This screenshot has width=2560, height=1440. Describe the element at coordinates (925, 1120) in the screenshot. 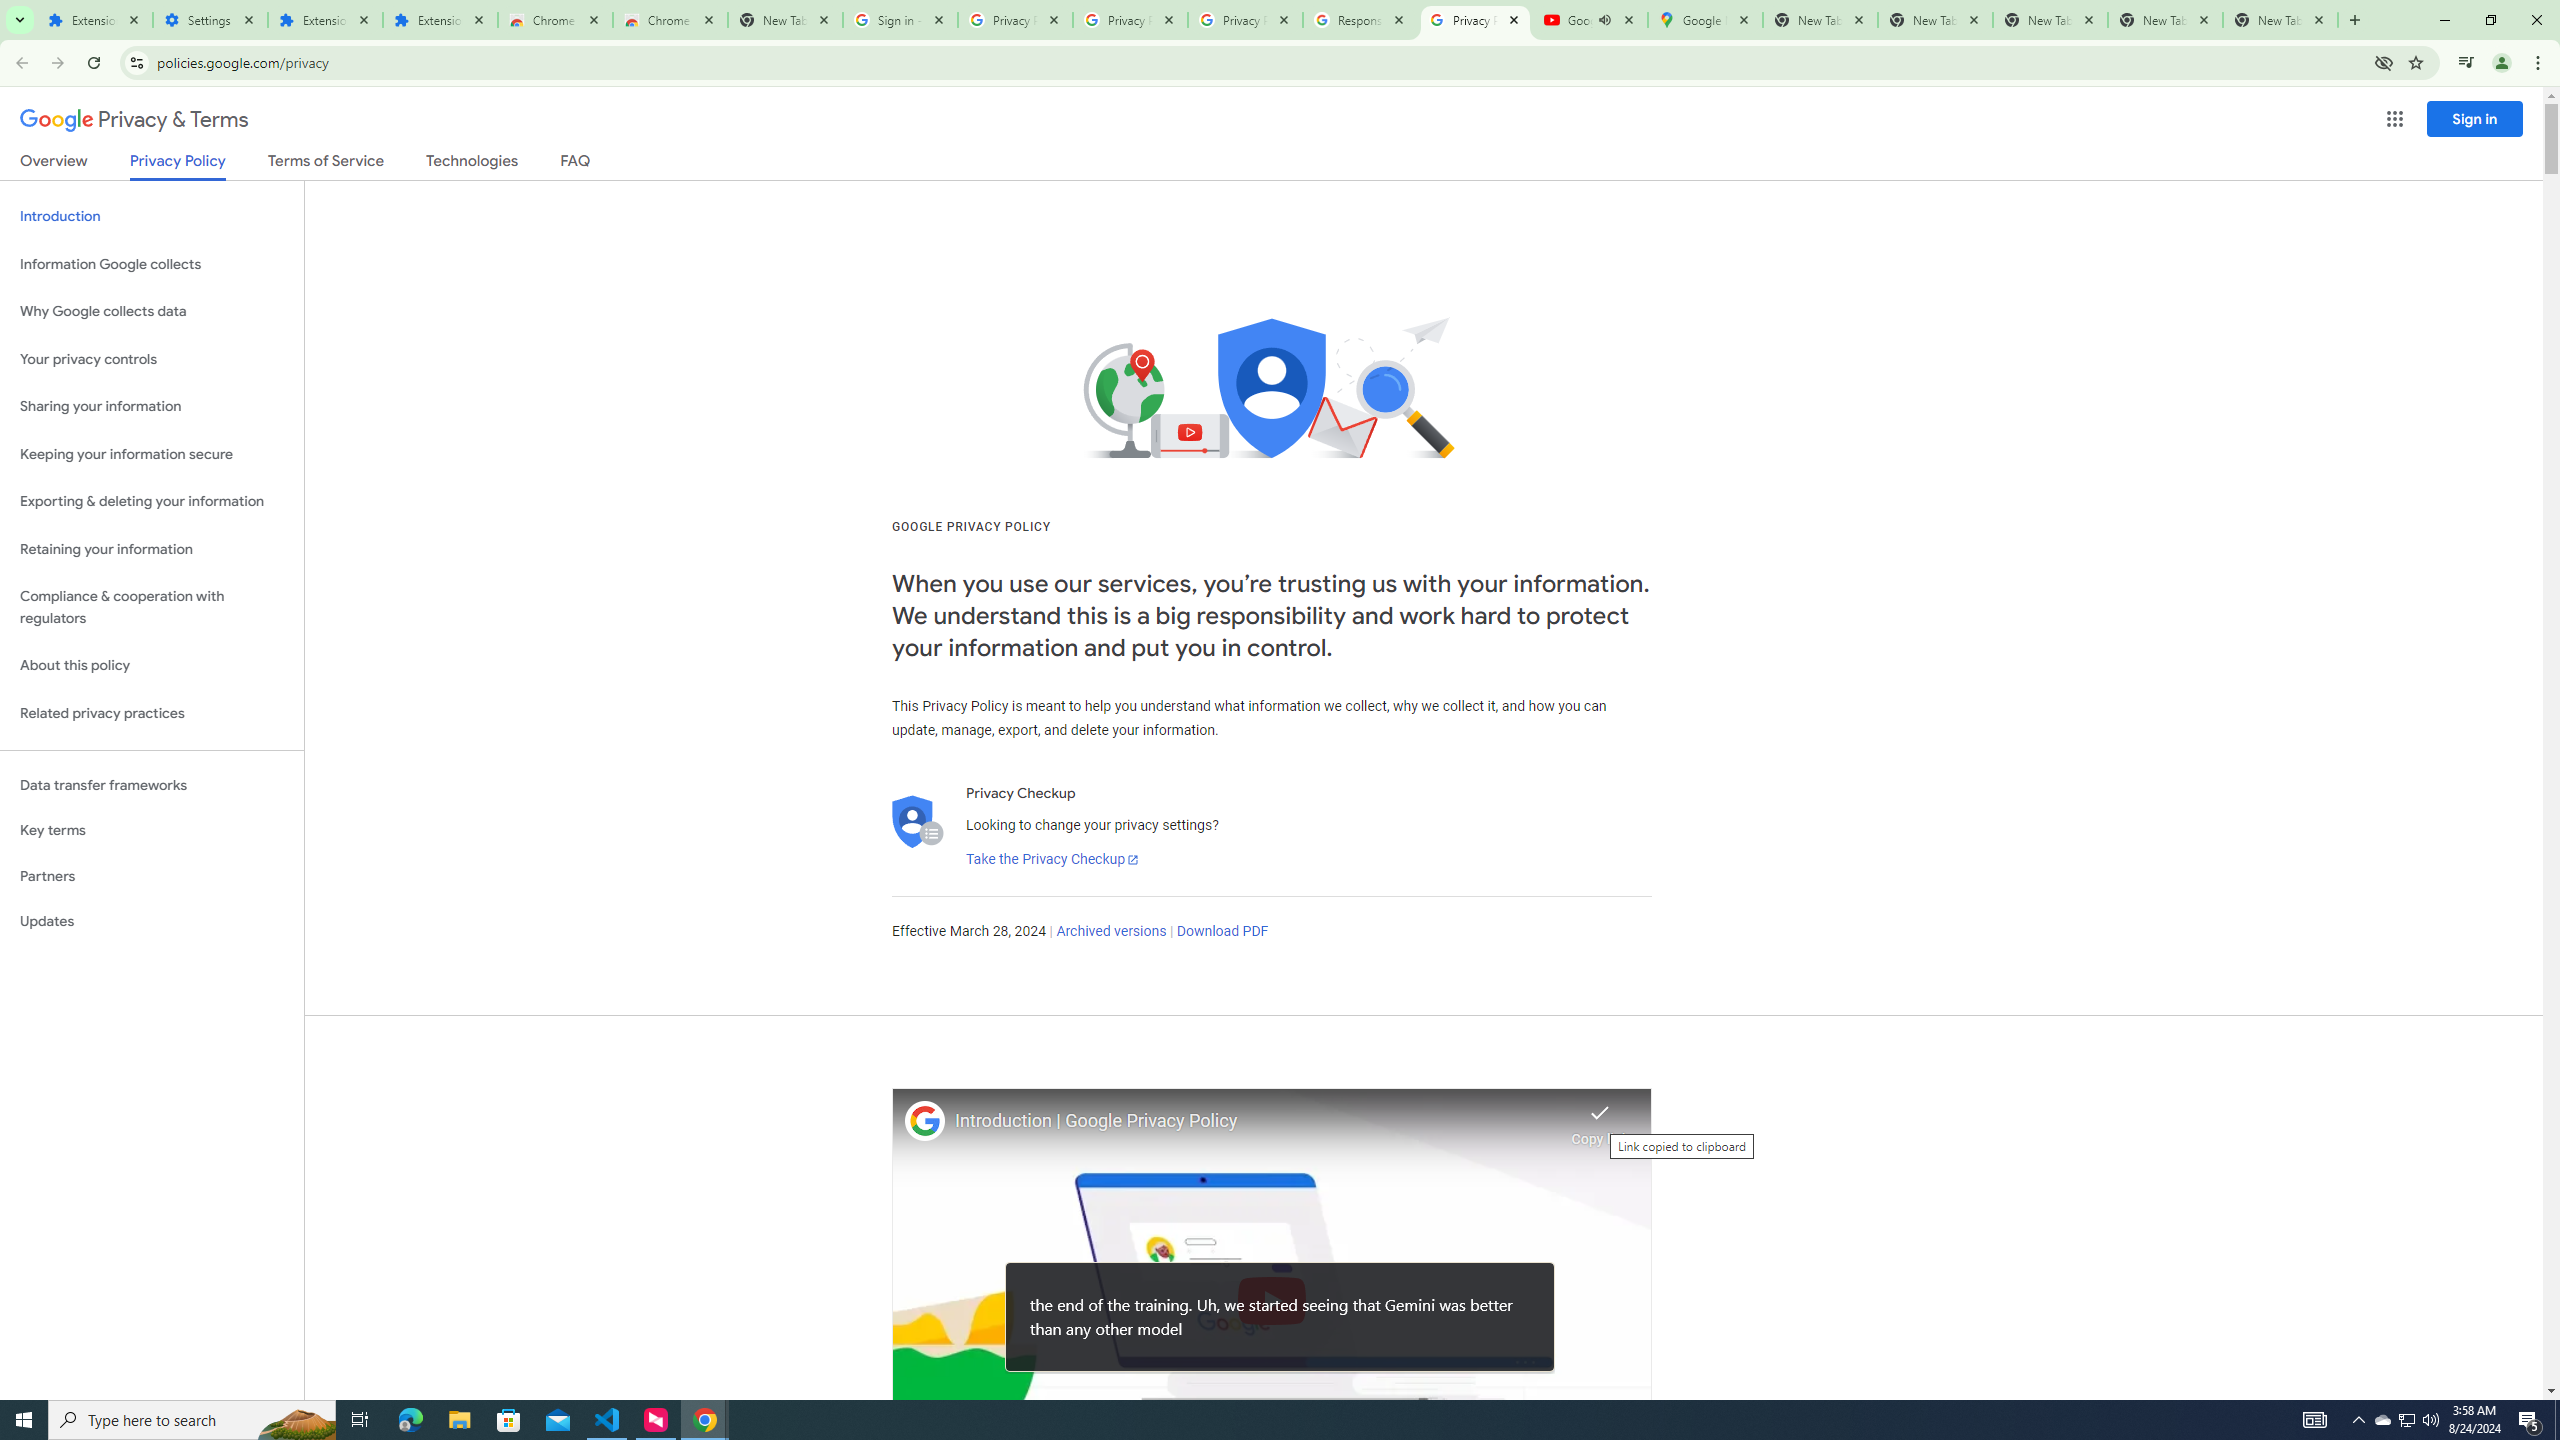

I see `Photo image of Google` at that location.